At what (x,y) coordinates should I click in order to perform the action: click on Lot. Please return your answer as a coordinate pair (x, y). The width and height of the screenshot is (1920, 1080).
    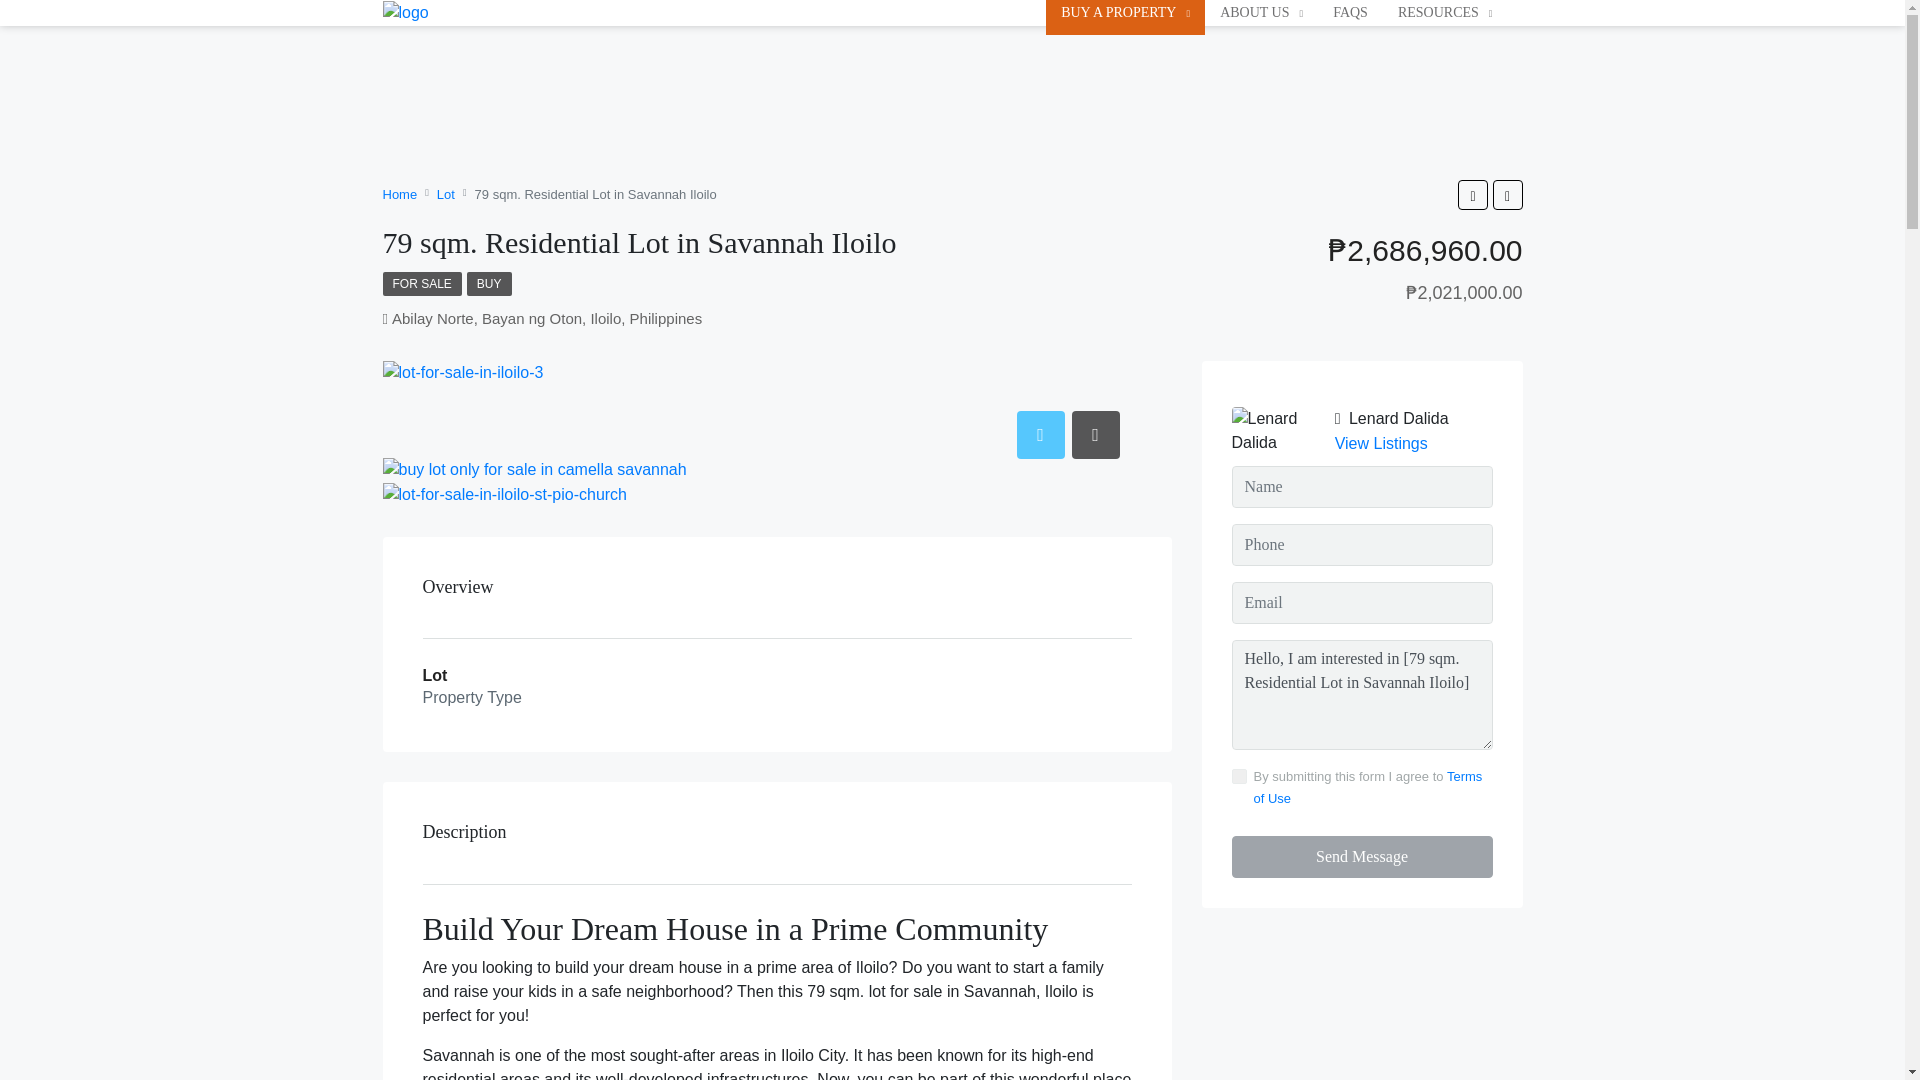
    Looking at the image, I should click on (446, 194).